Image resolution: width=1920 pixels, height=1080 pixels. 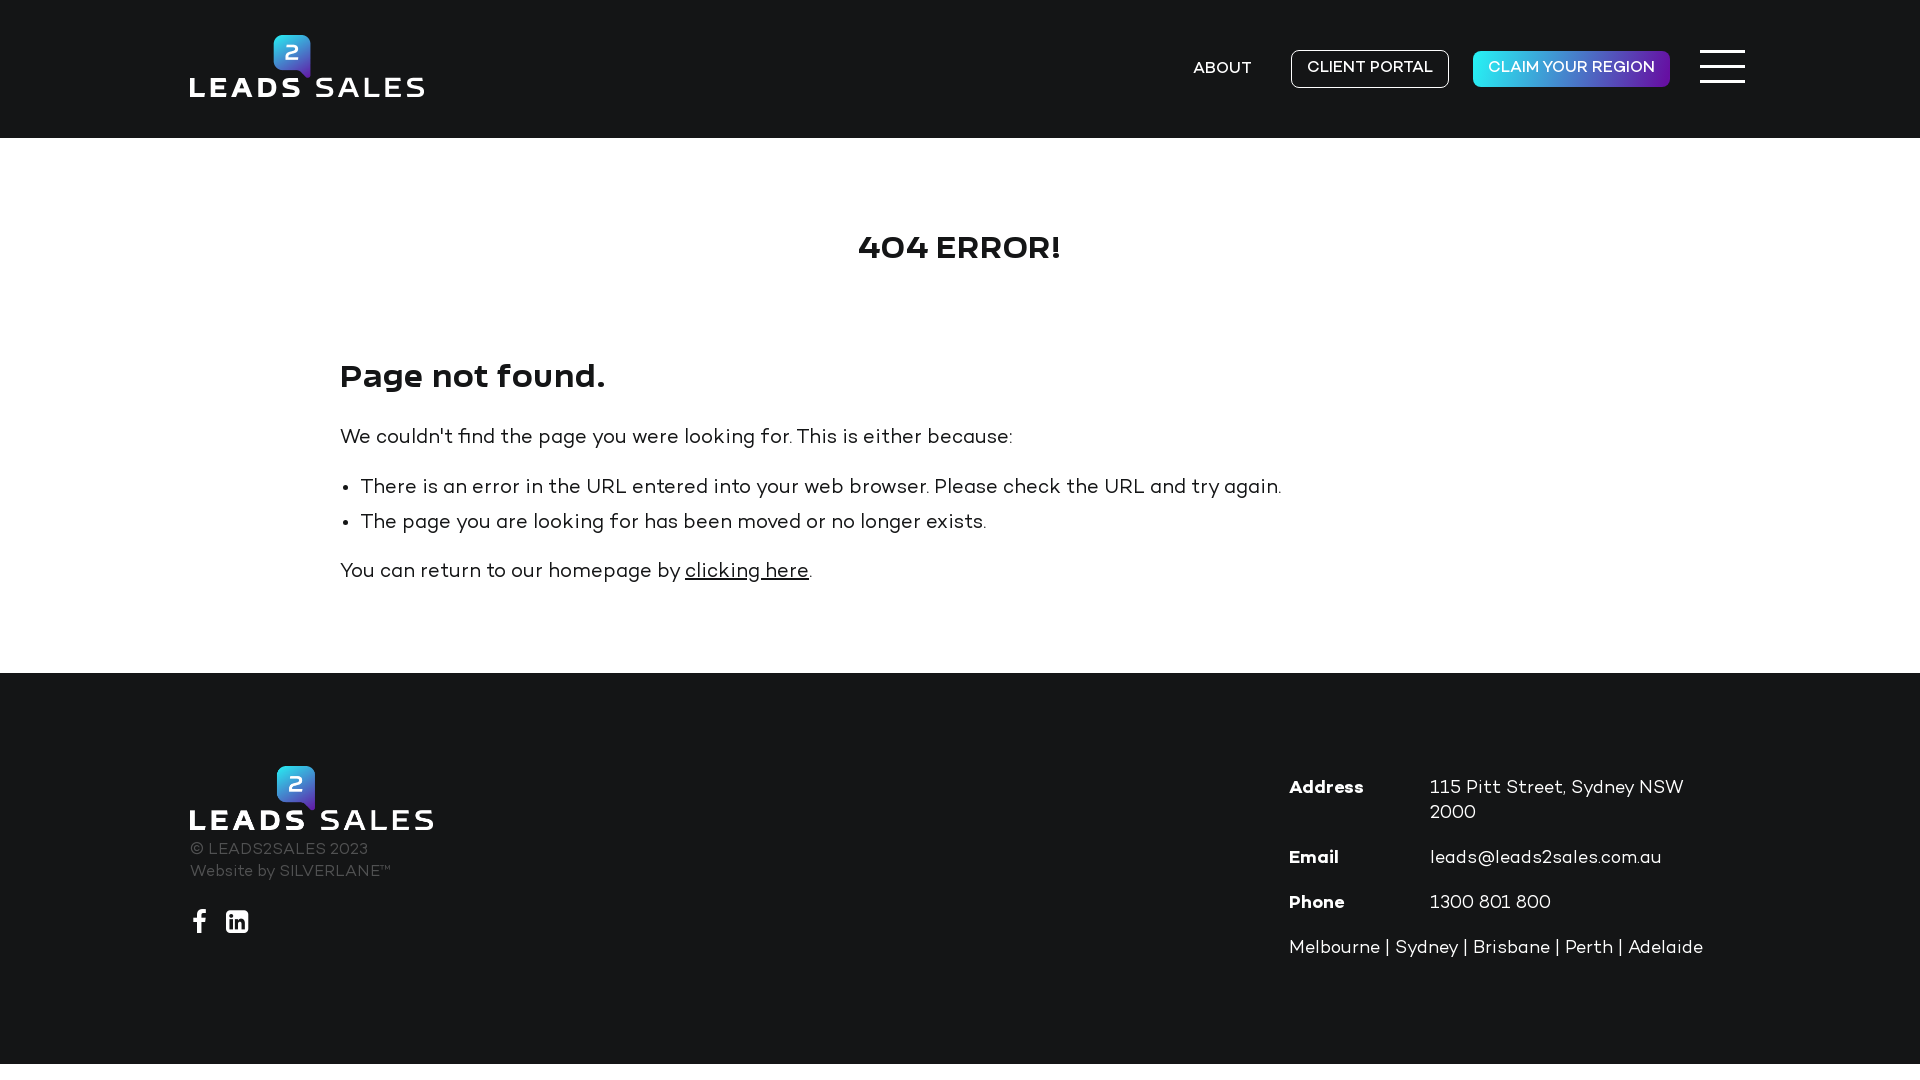 I want to click on clicking here, so click(x=747, y=572).